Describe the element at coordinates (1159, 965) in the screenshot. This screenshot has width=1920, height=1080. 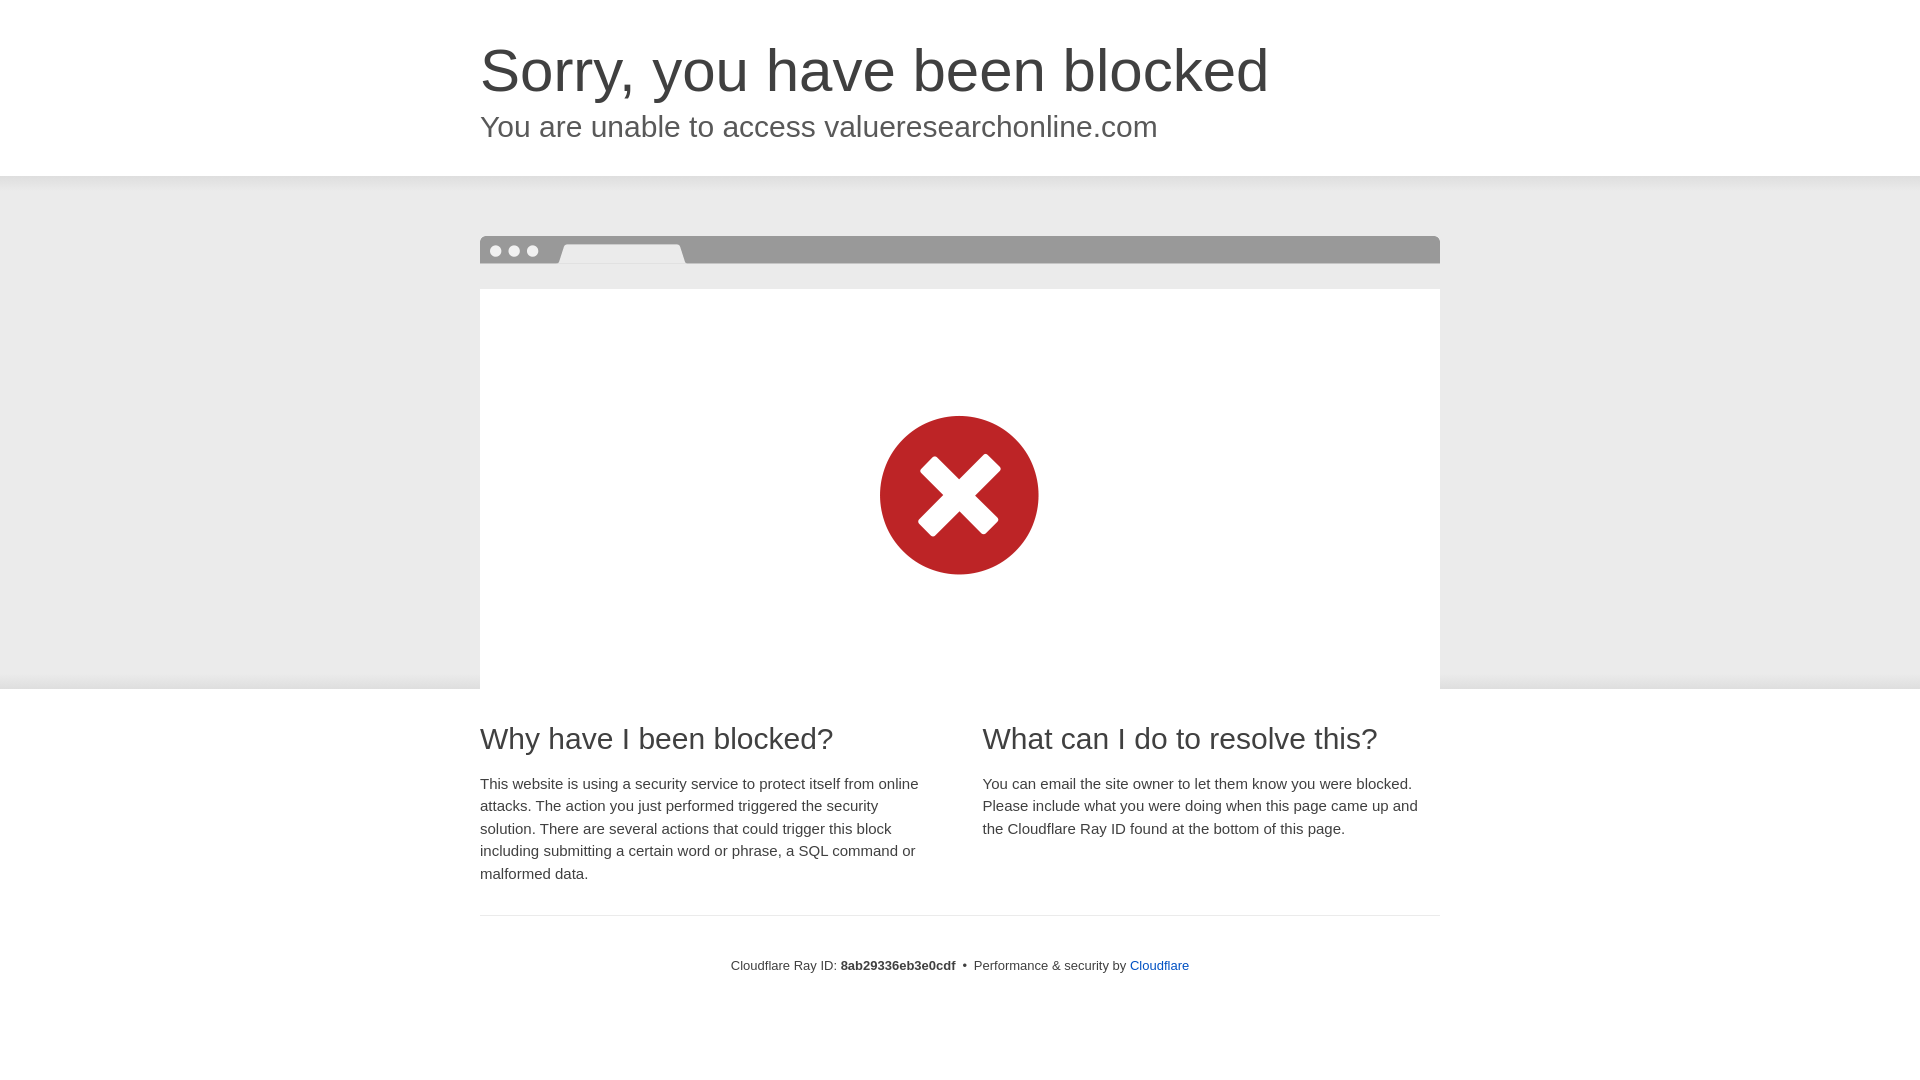
I see `Cloudflare` at that location.